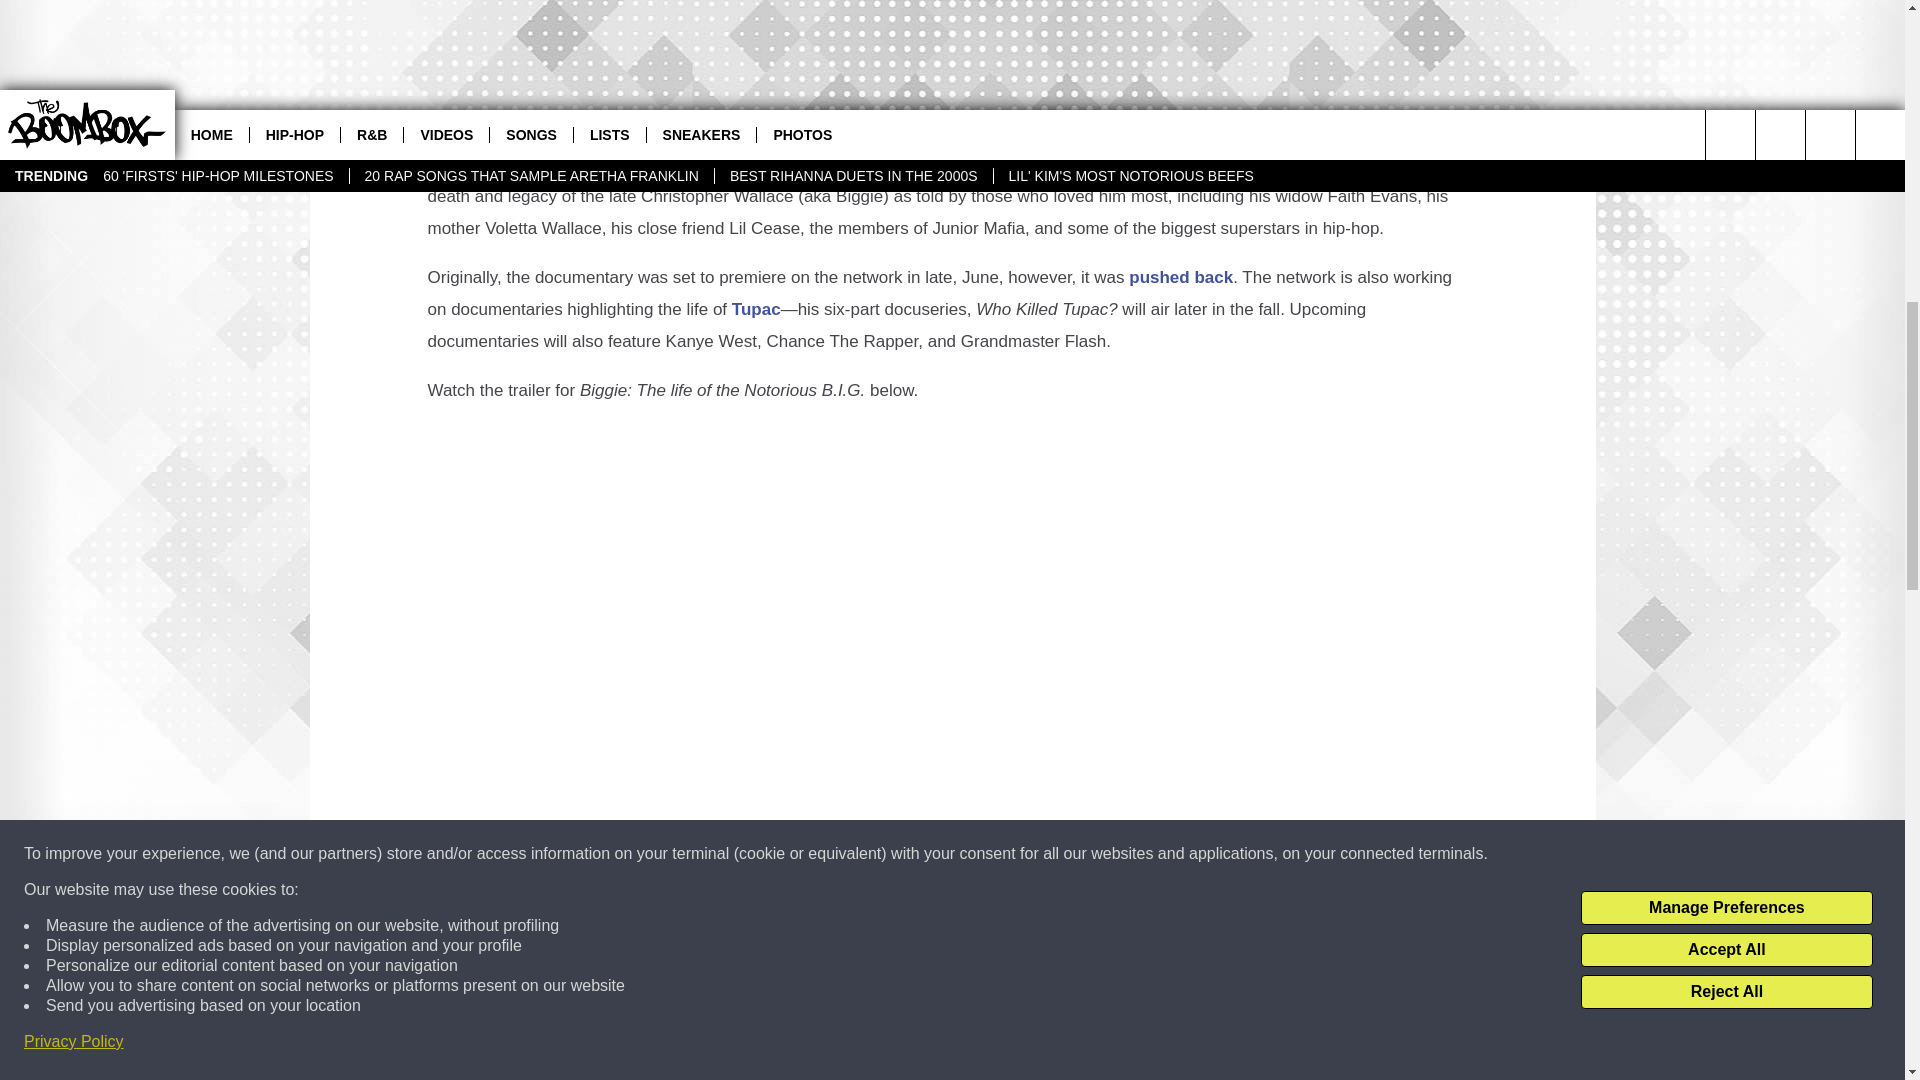 This screenshot has width=1920, height=1080. What do you see at coordinates (533, 1011) in the screenshot?
I see `Hip-Hop` at bounding box center [533, 1011].